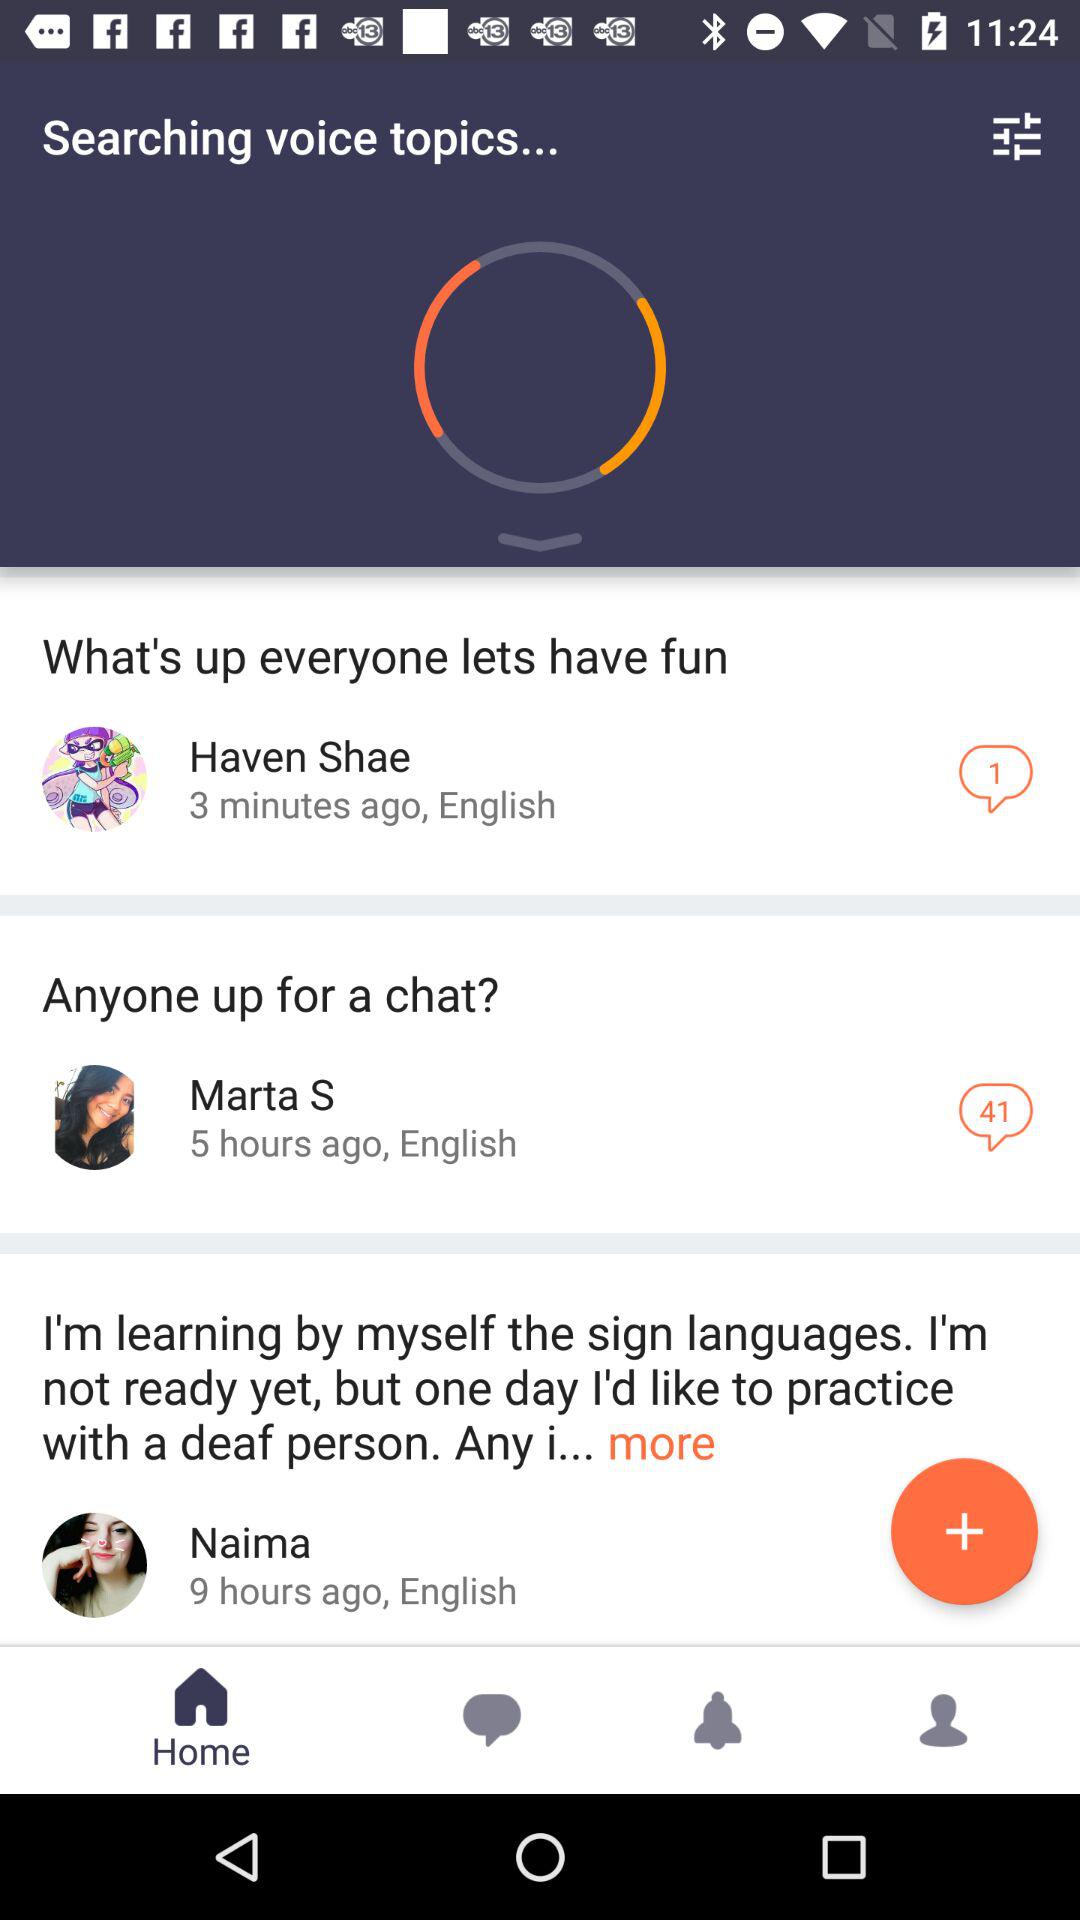 The width and height of the screenshot is (1080, 1920). I want to click on add option, so click(964, 1532).